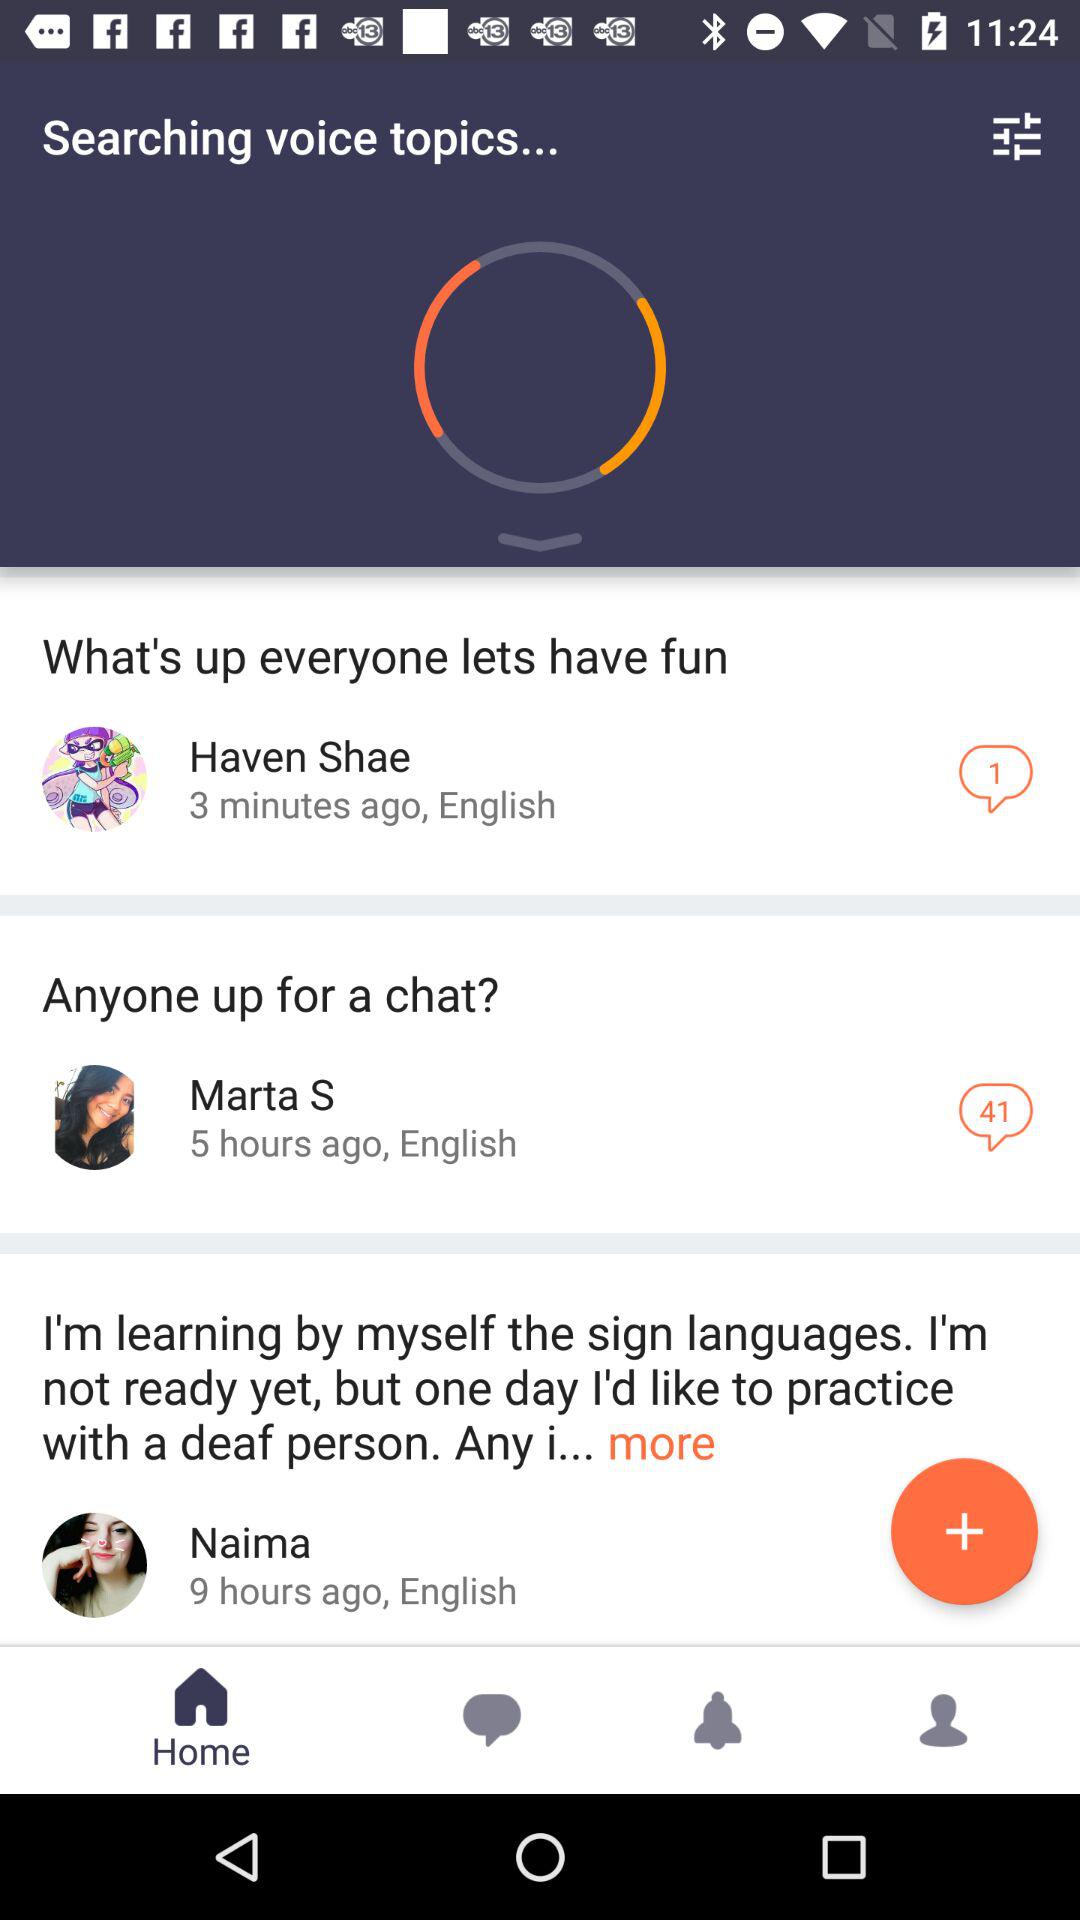 The width and height of the screenshot is (1080, 1920). I want to click on add option, so click(964, 1532).